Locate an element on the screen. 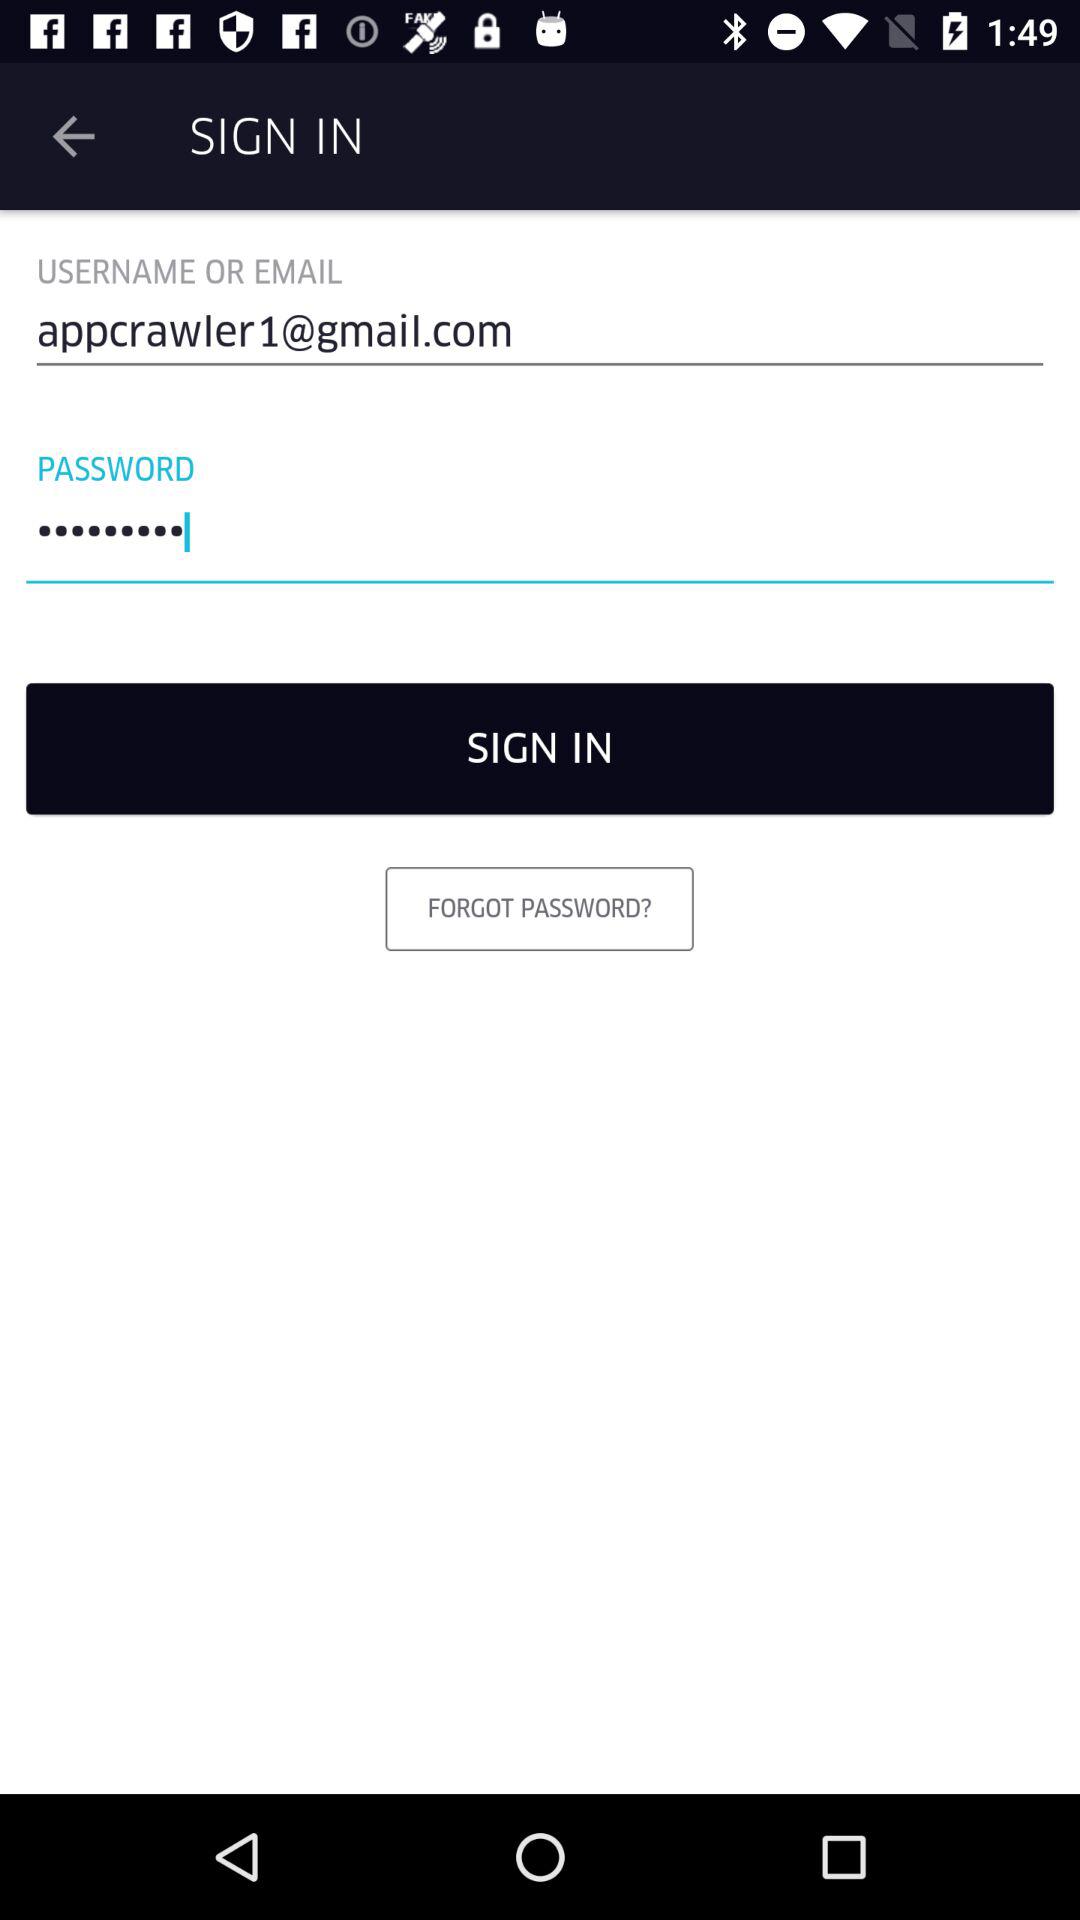  flip until appcrawler1@gmail.com item is located at coordinates (540, 340).